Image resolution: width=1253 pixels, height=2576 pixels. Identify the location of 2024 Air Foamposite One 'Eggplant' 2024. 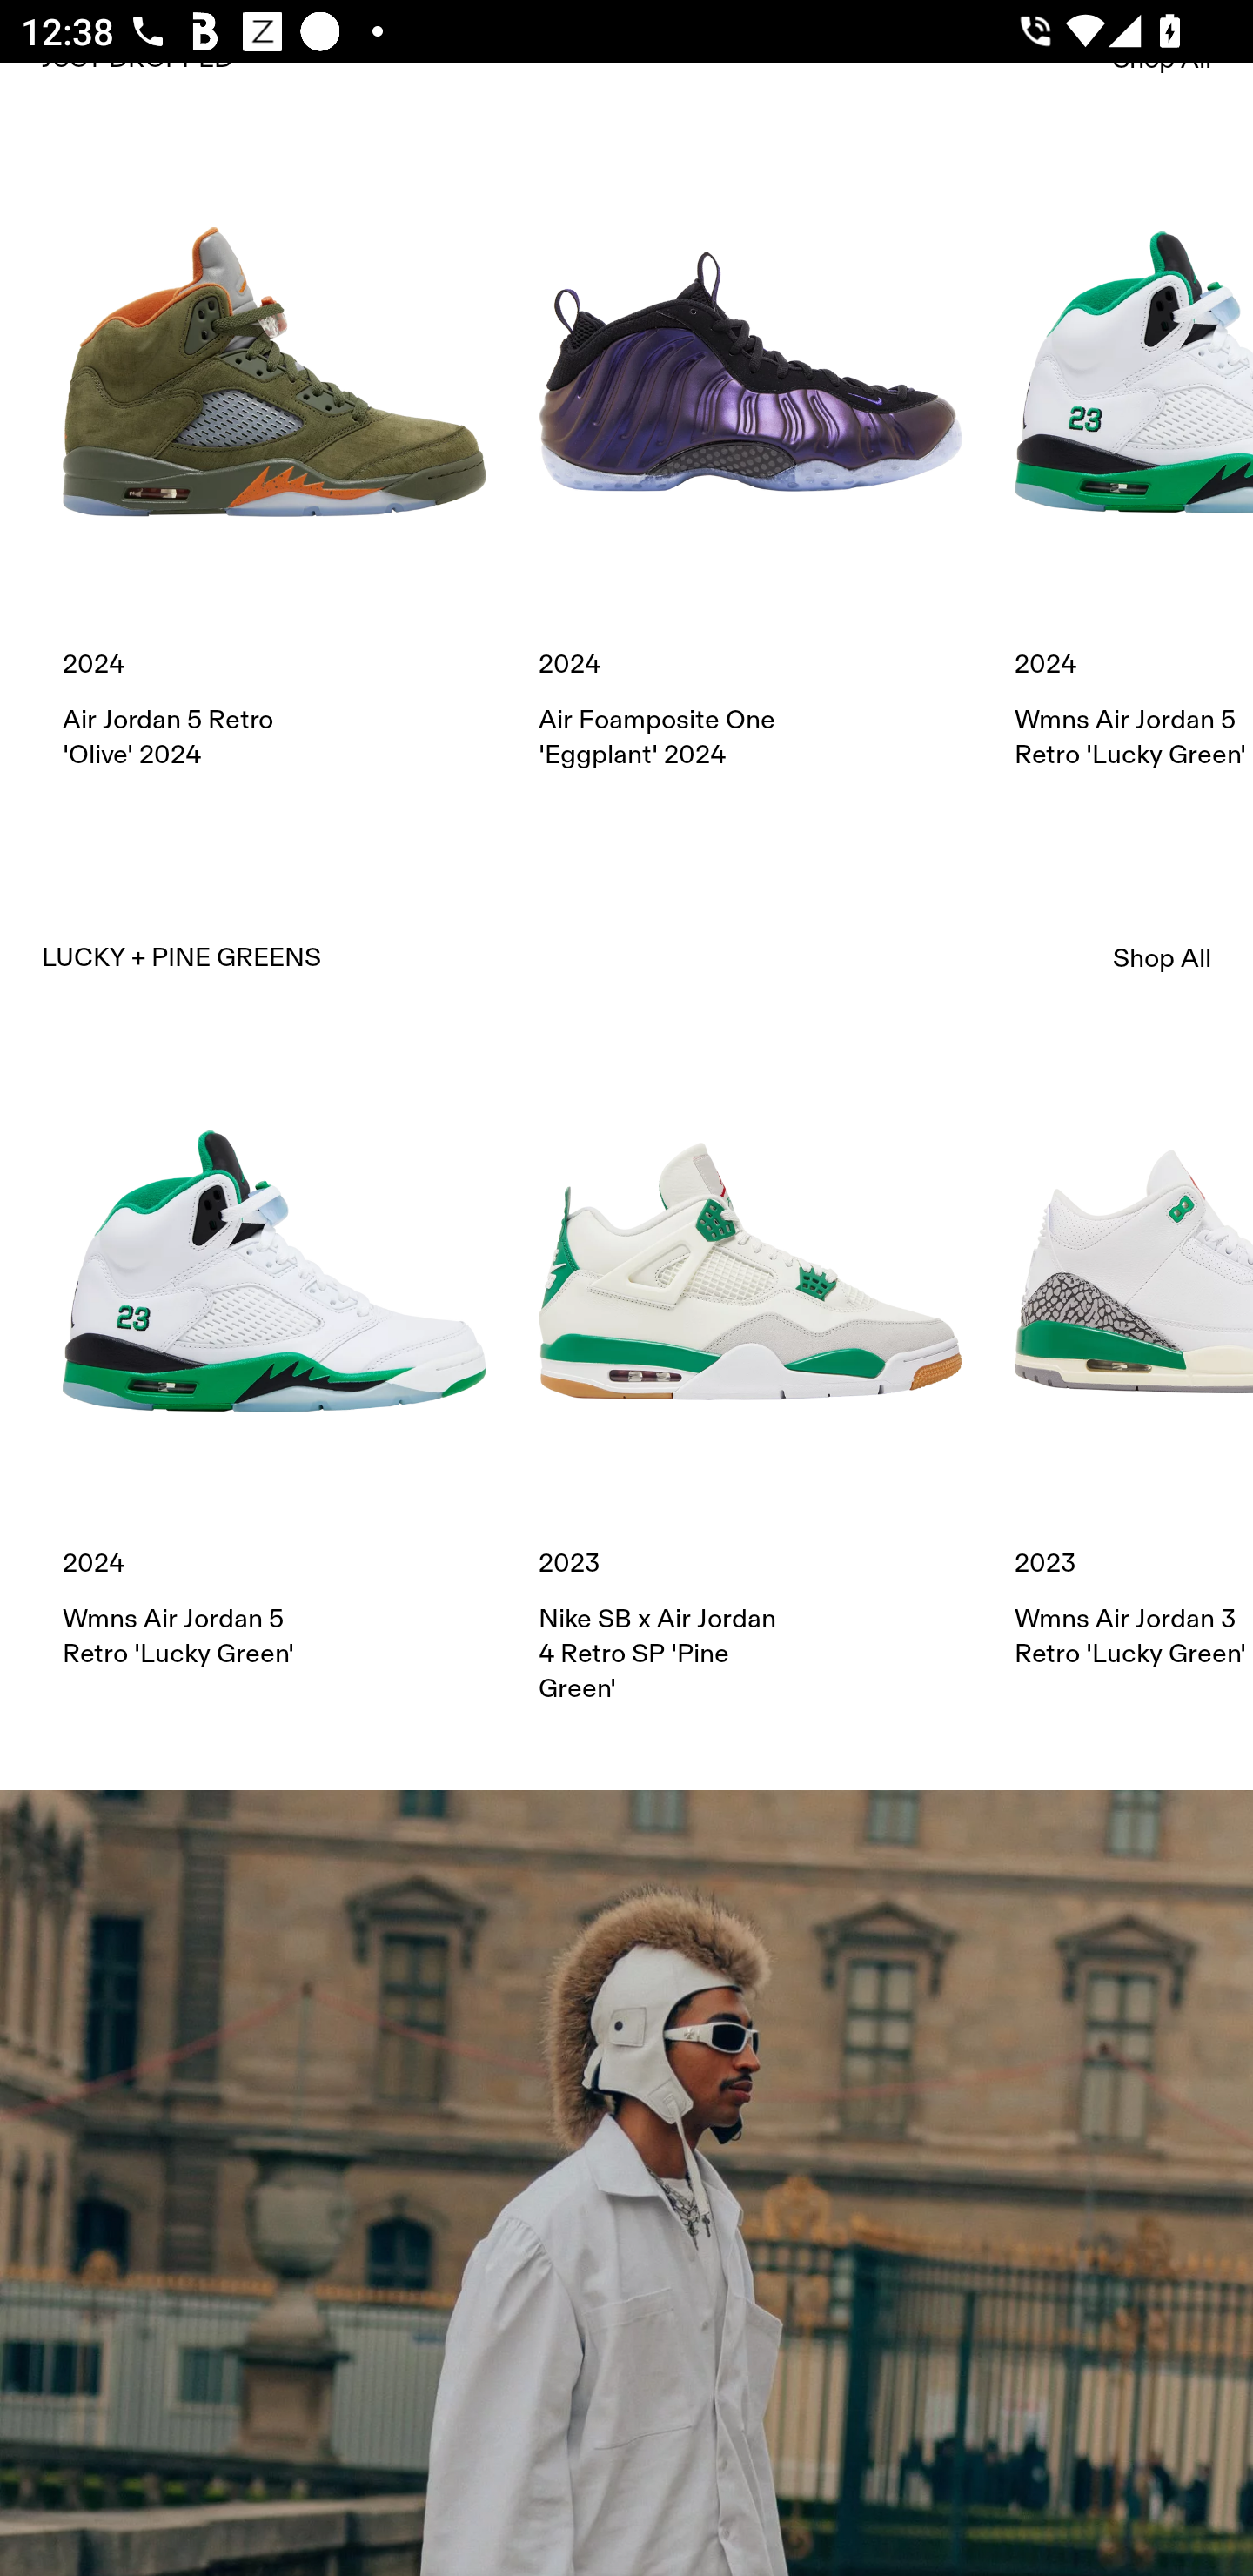
(750, 466).